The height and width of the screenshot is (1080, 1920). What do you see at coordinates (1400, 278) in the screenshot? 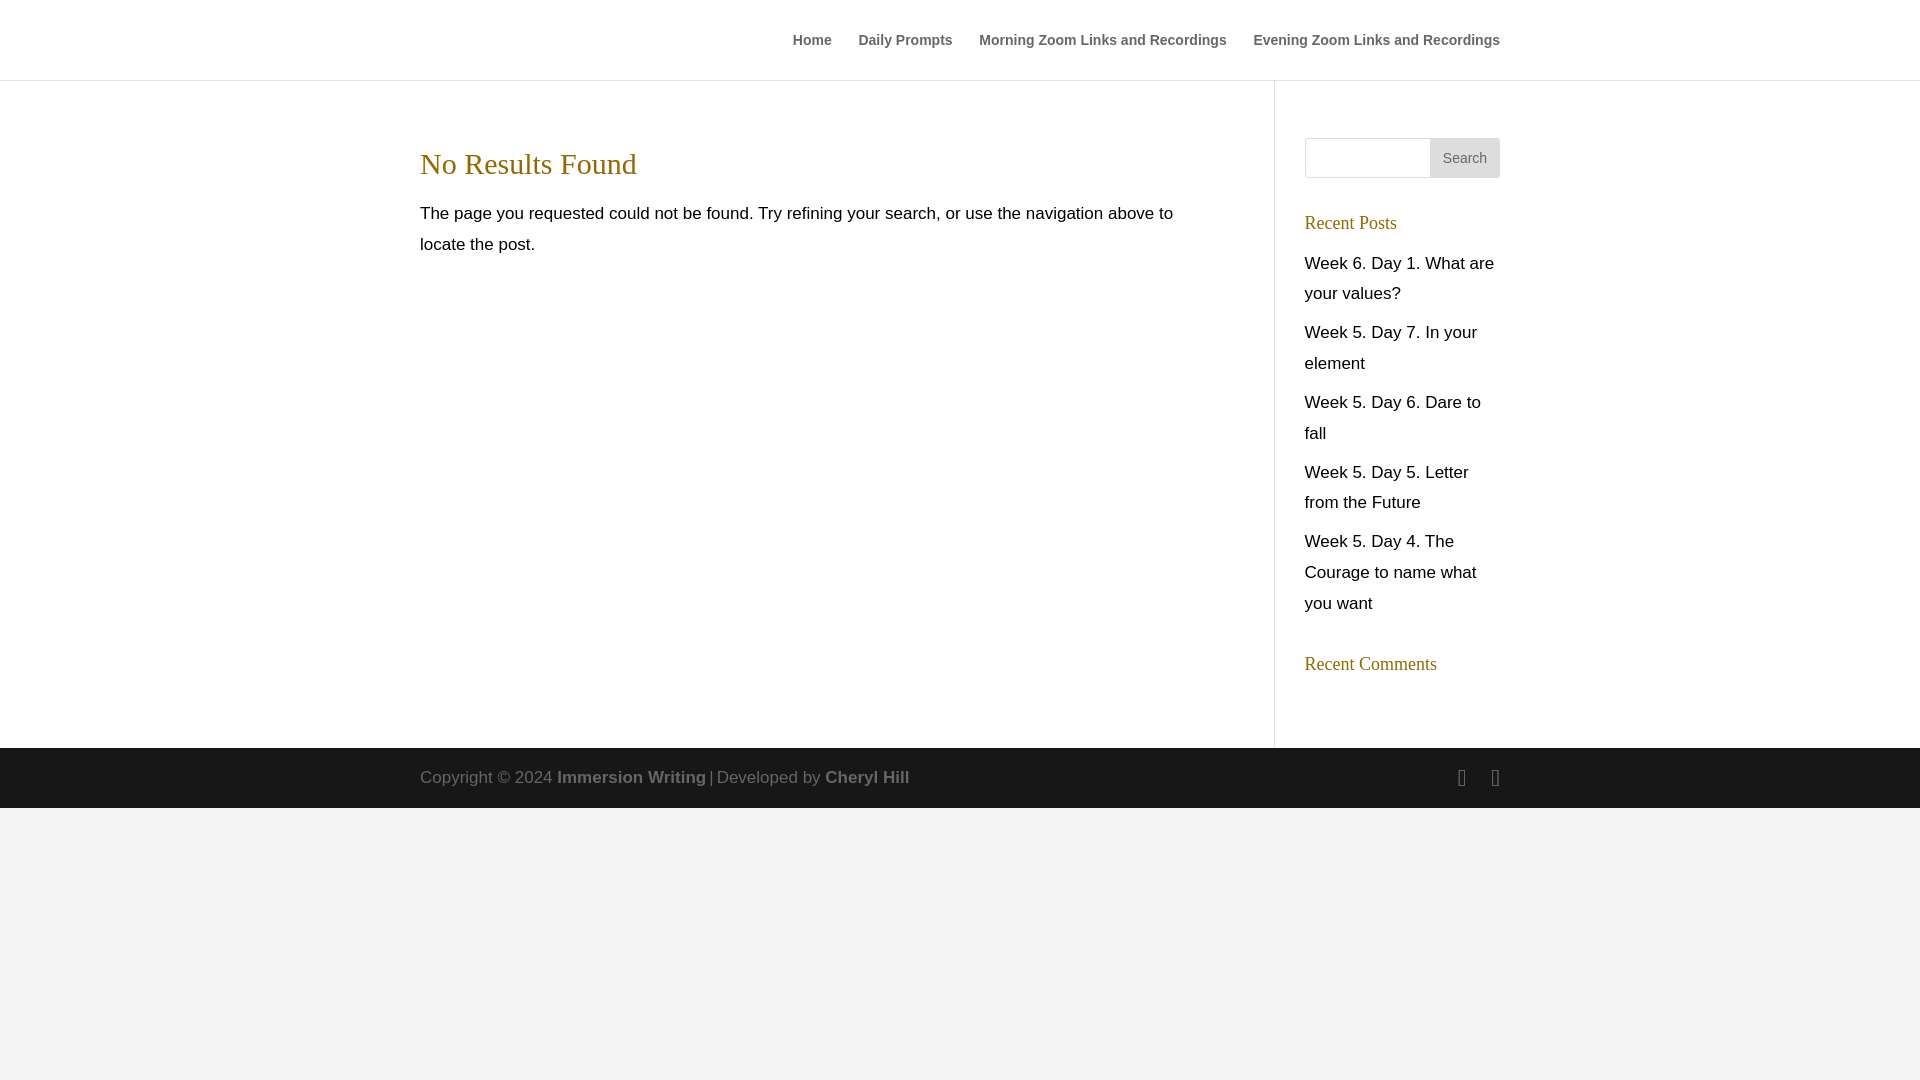
I see `Week 6. Day 1. What are your values?` at bounding box center [1400, 278].